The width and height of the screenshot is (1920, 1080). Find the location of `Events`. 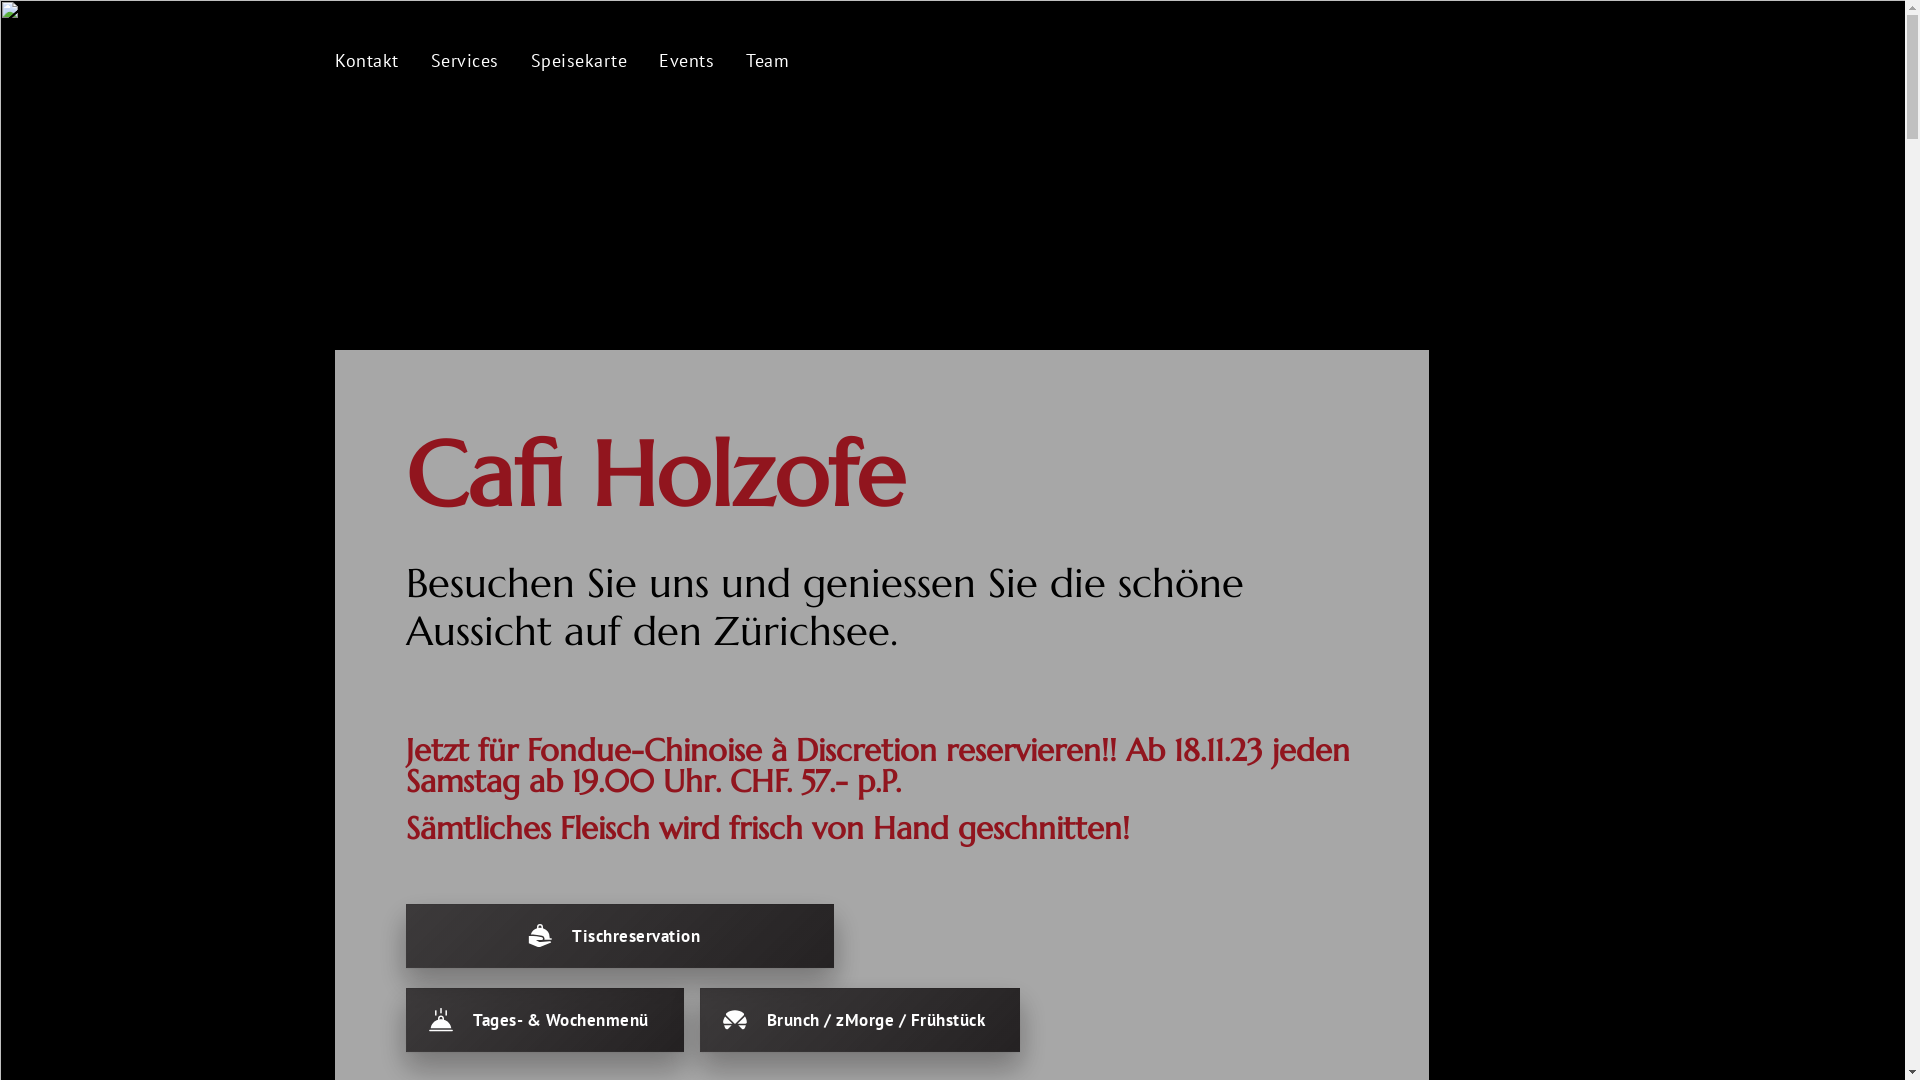

Events is located at coordinates (686, 61).